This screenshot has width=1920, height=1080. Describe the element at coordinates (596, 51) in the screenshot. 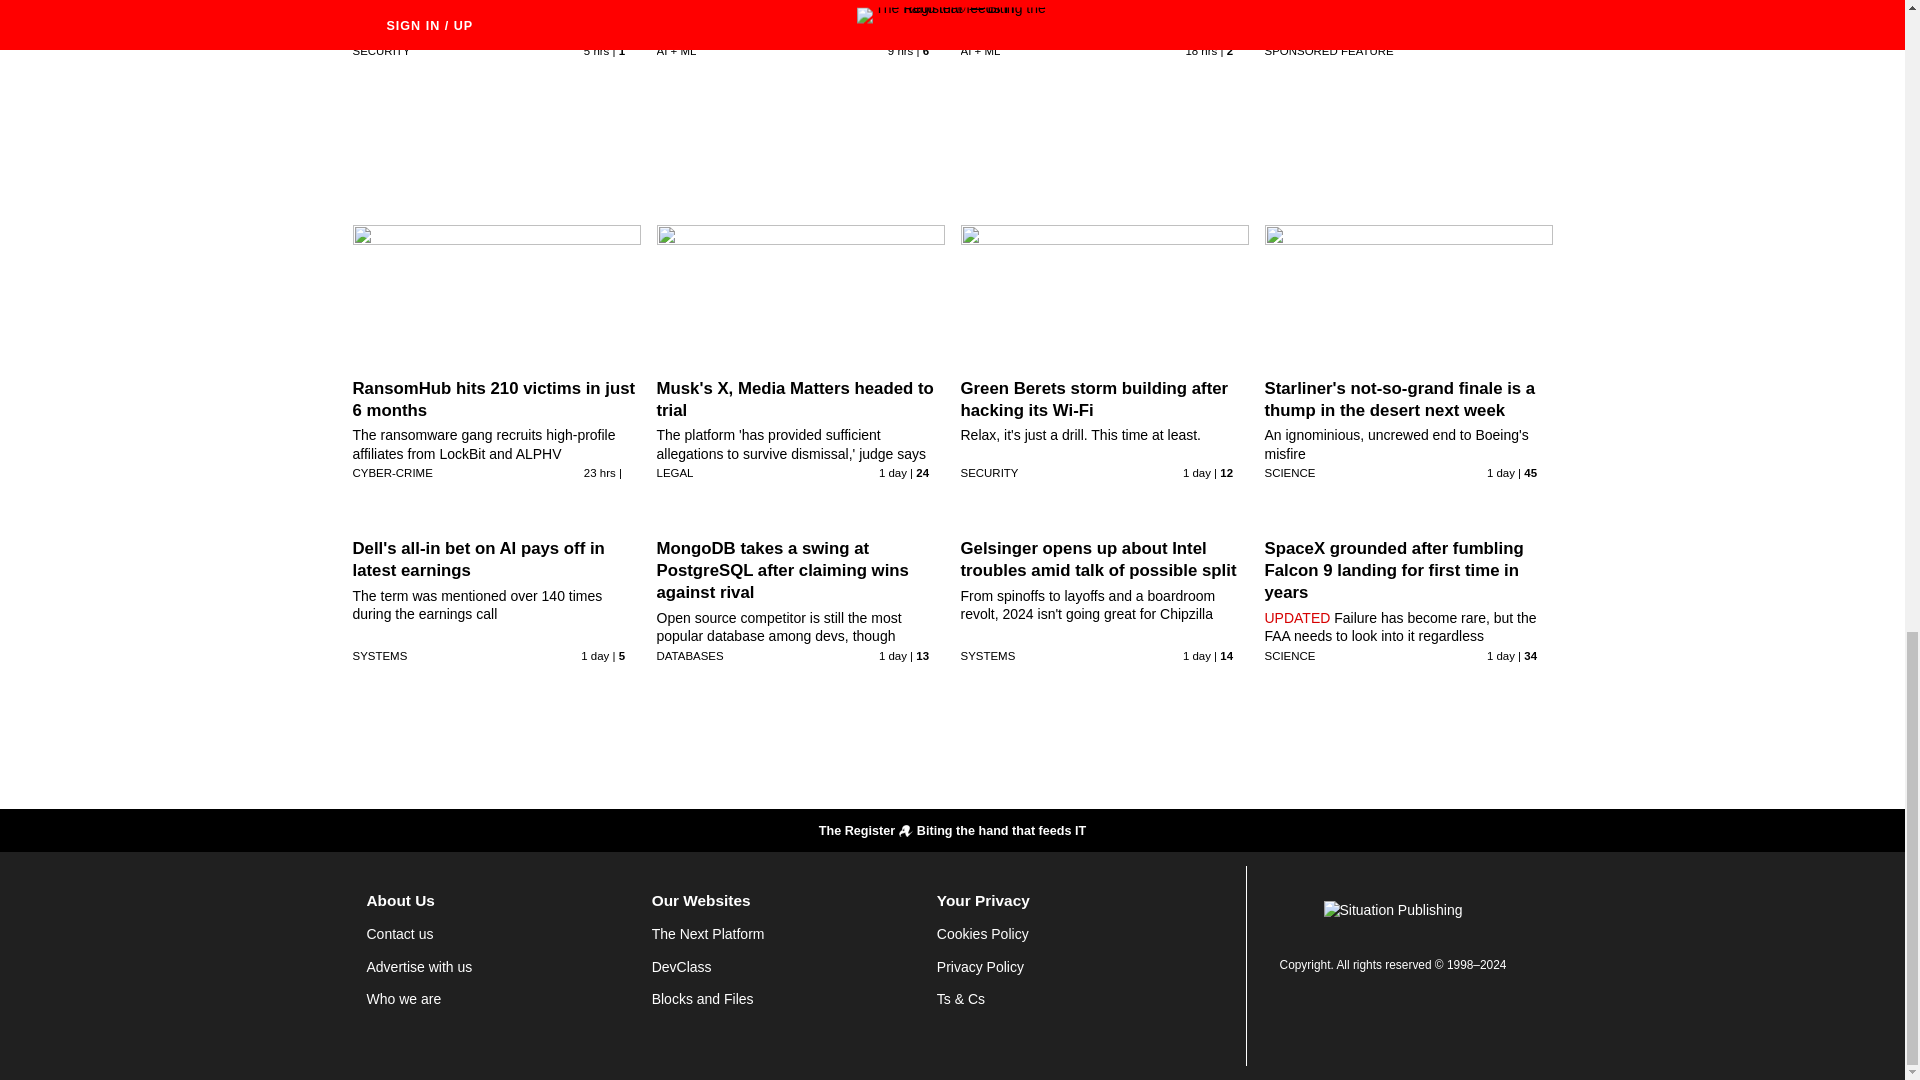

I see `31 Aug 2024 18:22` at that location.